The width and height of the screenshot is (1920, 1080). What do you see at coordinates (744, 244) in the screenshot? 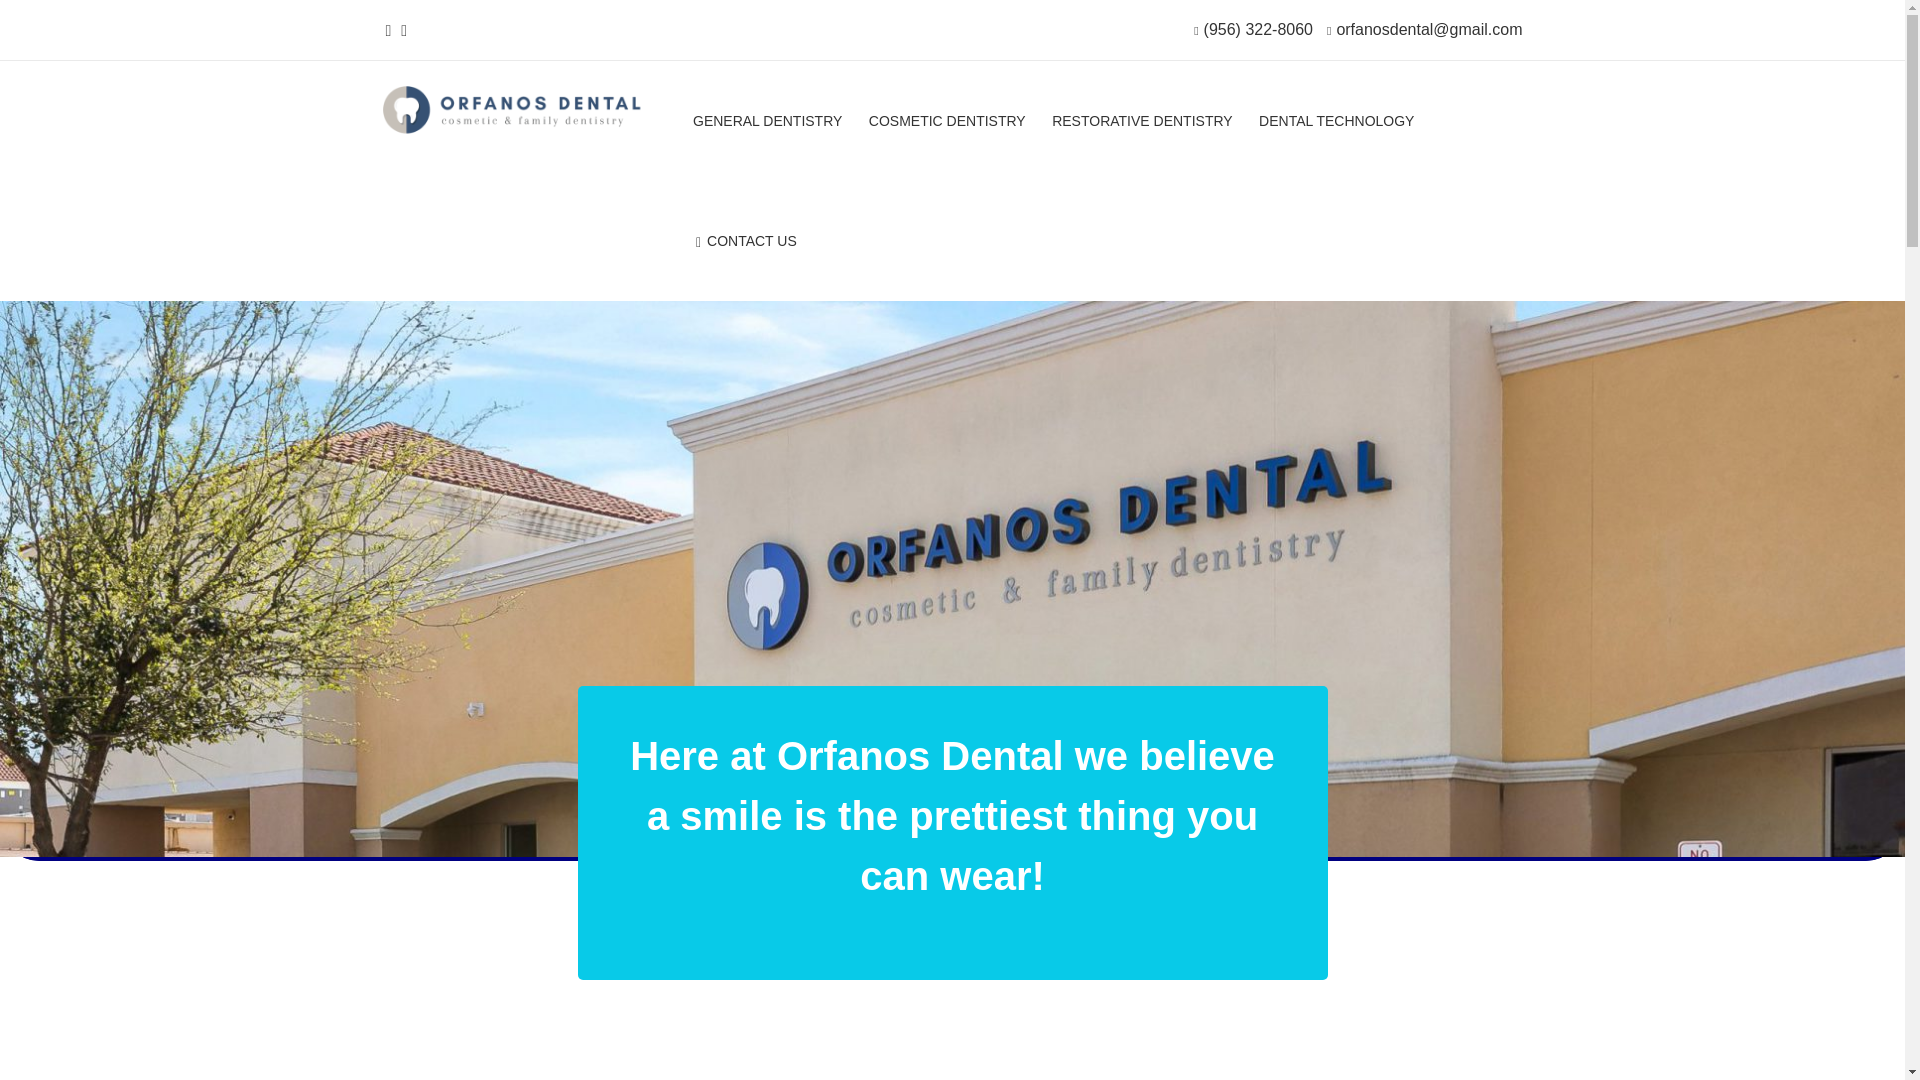
I see `CONTACT US` at bounding box center [744, 244].